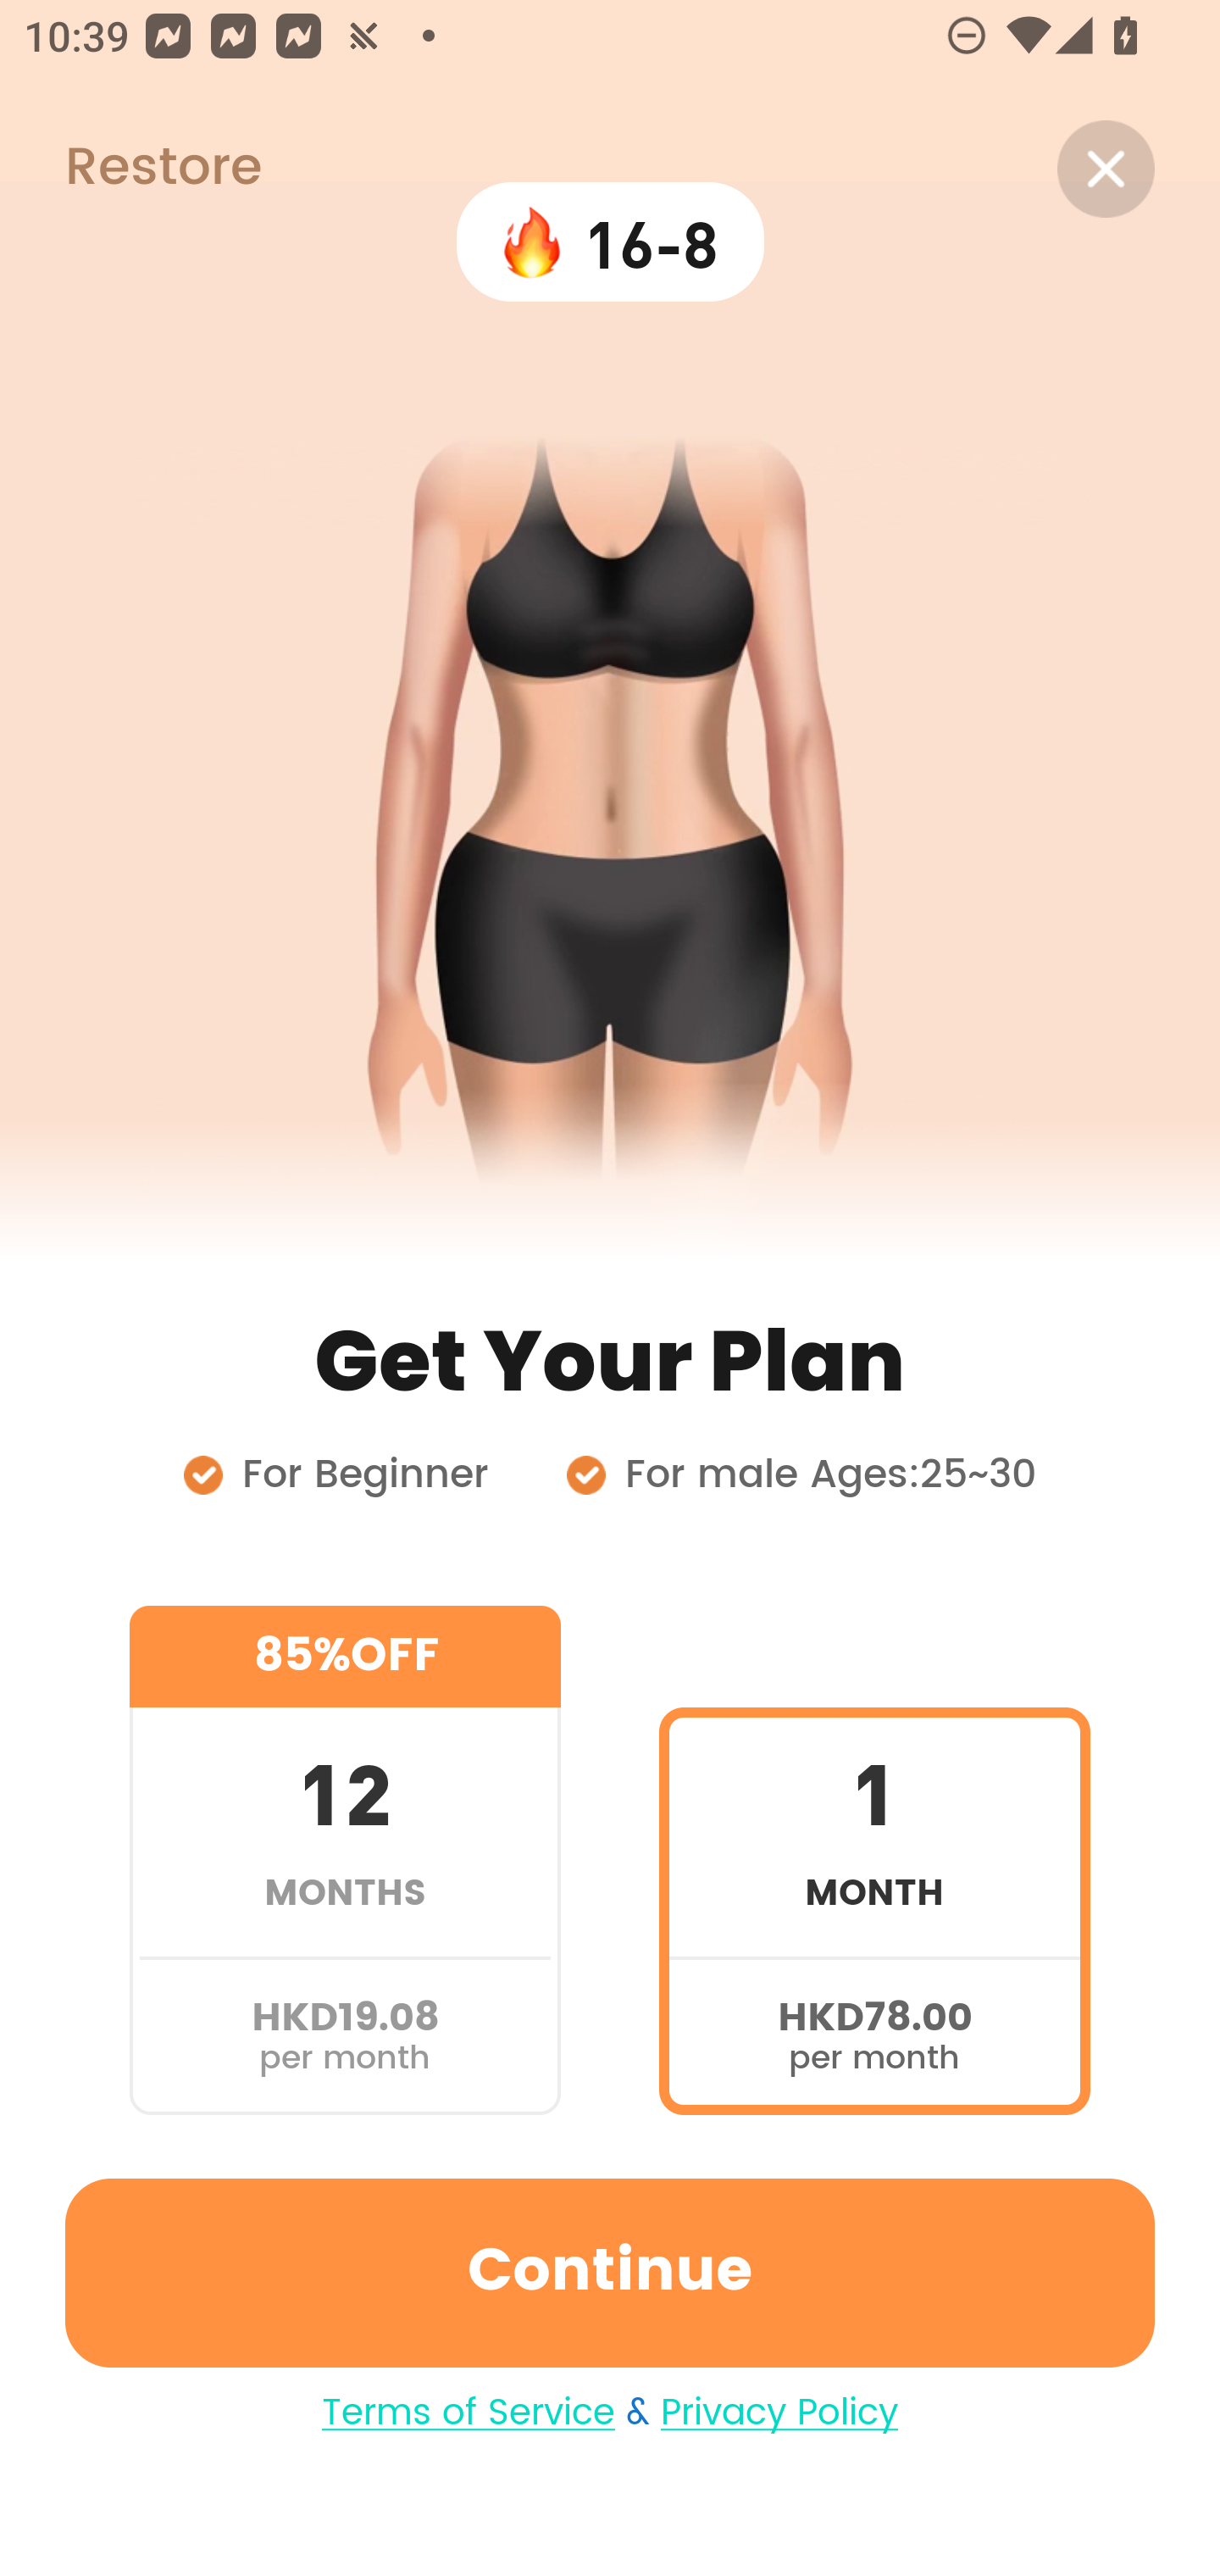 The image size is (1220, 2576). Describe the element at coordinates (874, 1859) in the screenshot. I see `1 MONTH per month HKD78.00` at that location.